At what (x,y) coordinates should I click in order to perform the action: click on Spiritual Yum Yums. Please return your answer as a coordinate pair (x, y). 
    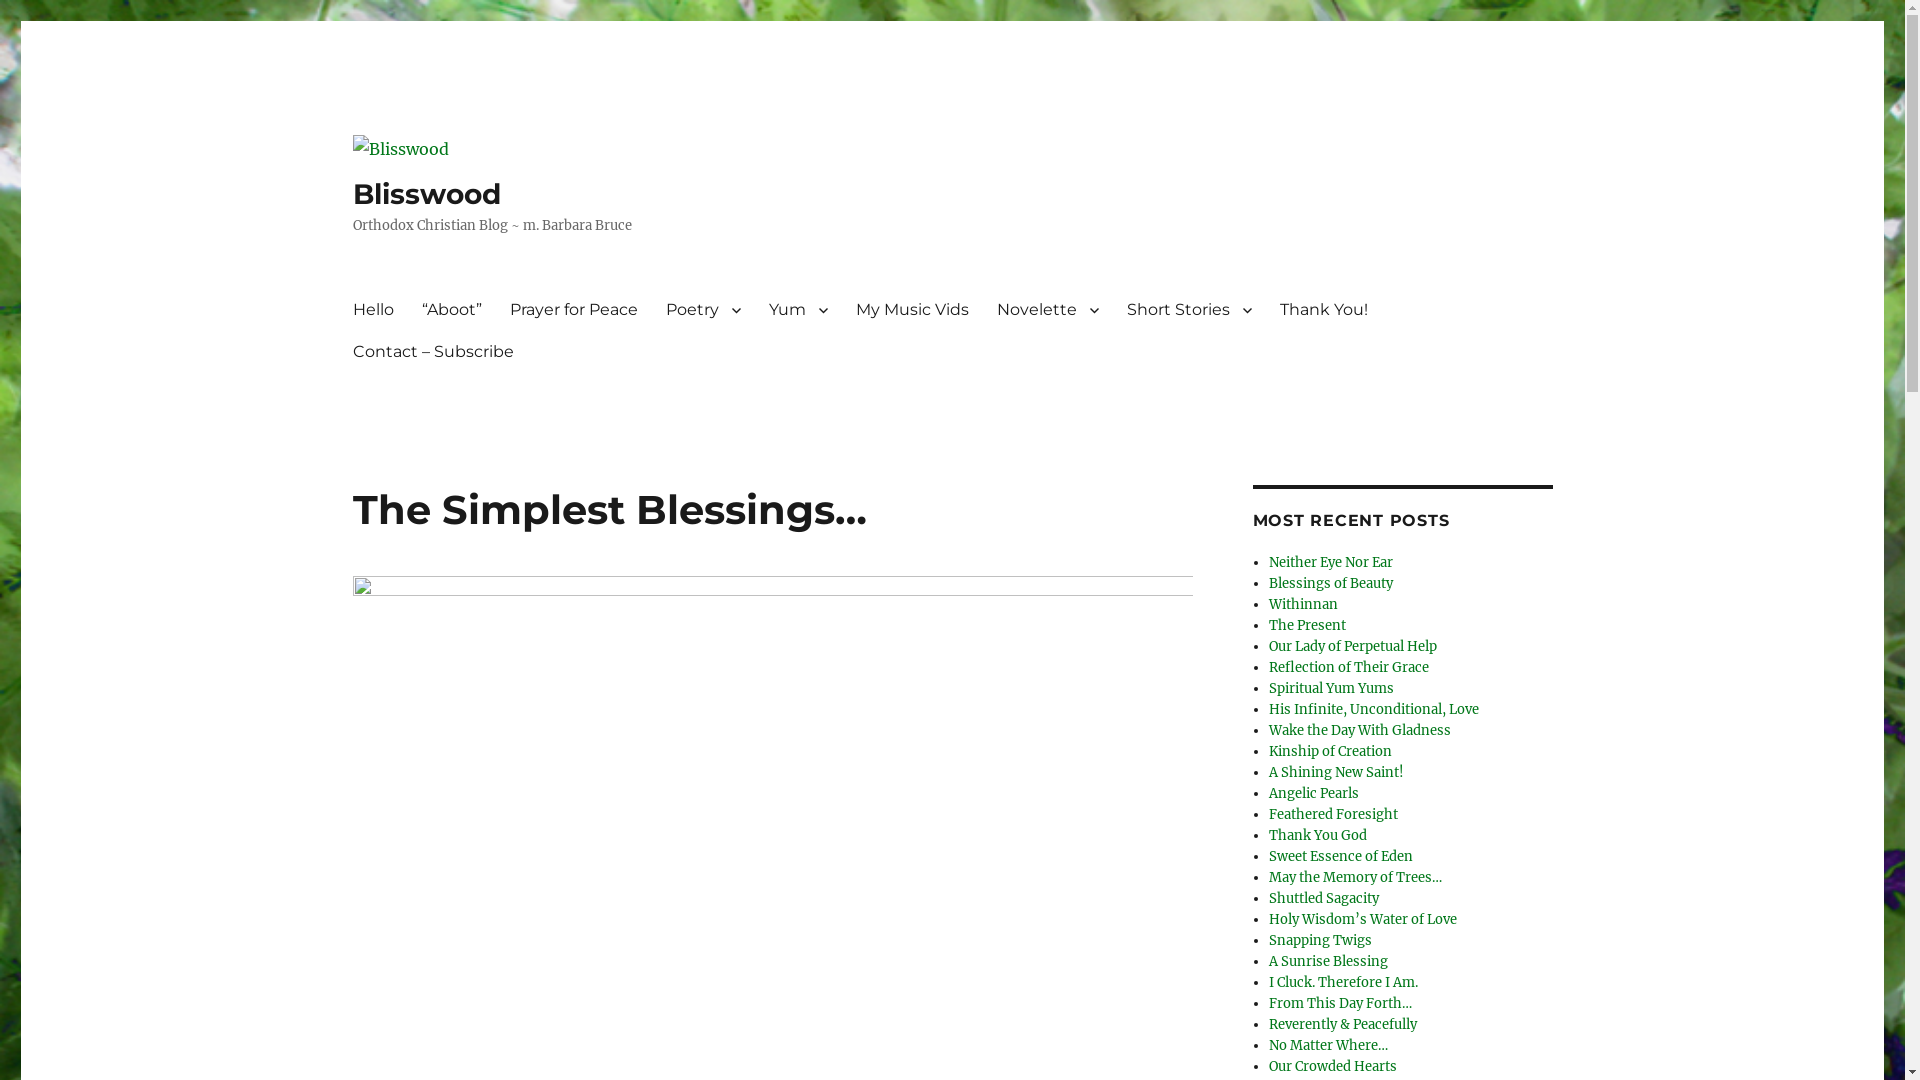
    Looking at the image, I should click on (1332, 688).